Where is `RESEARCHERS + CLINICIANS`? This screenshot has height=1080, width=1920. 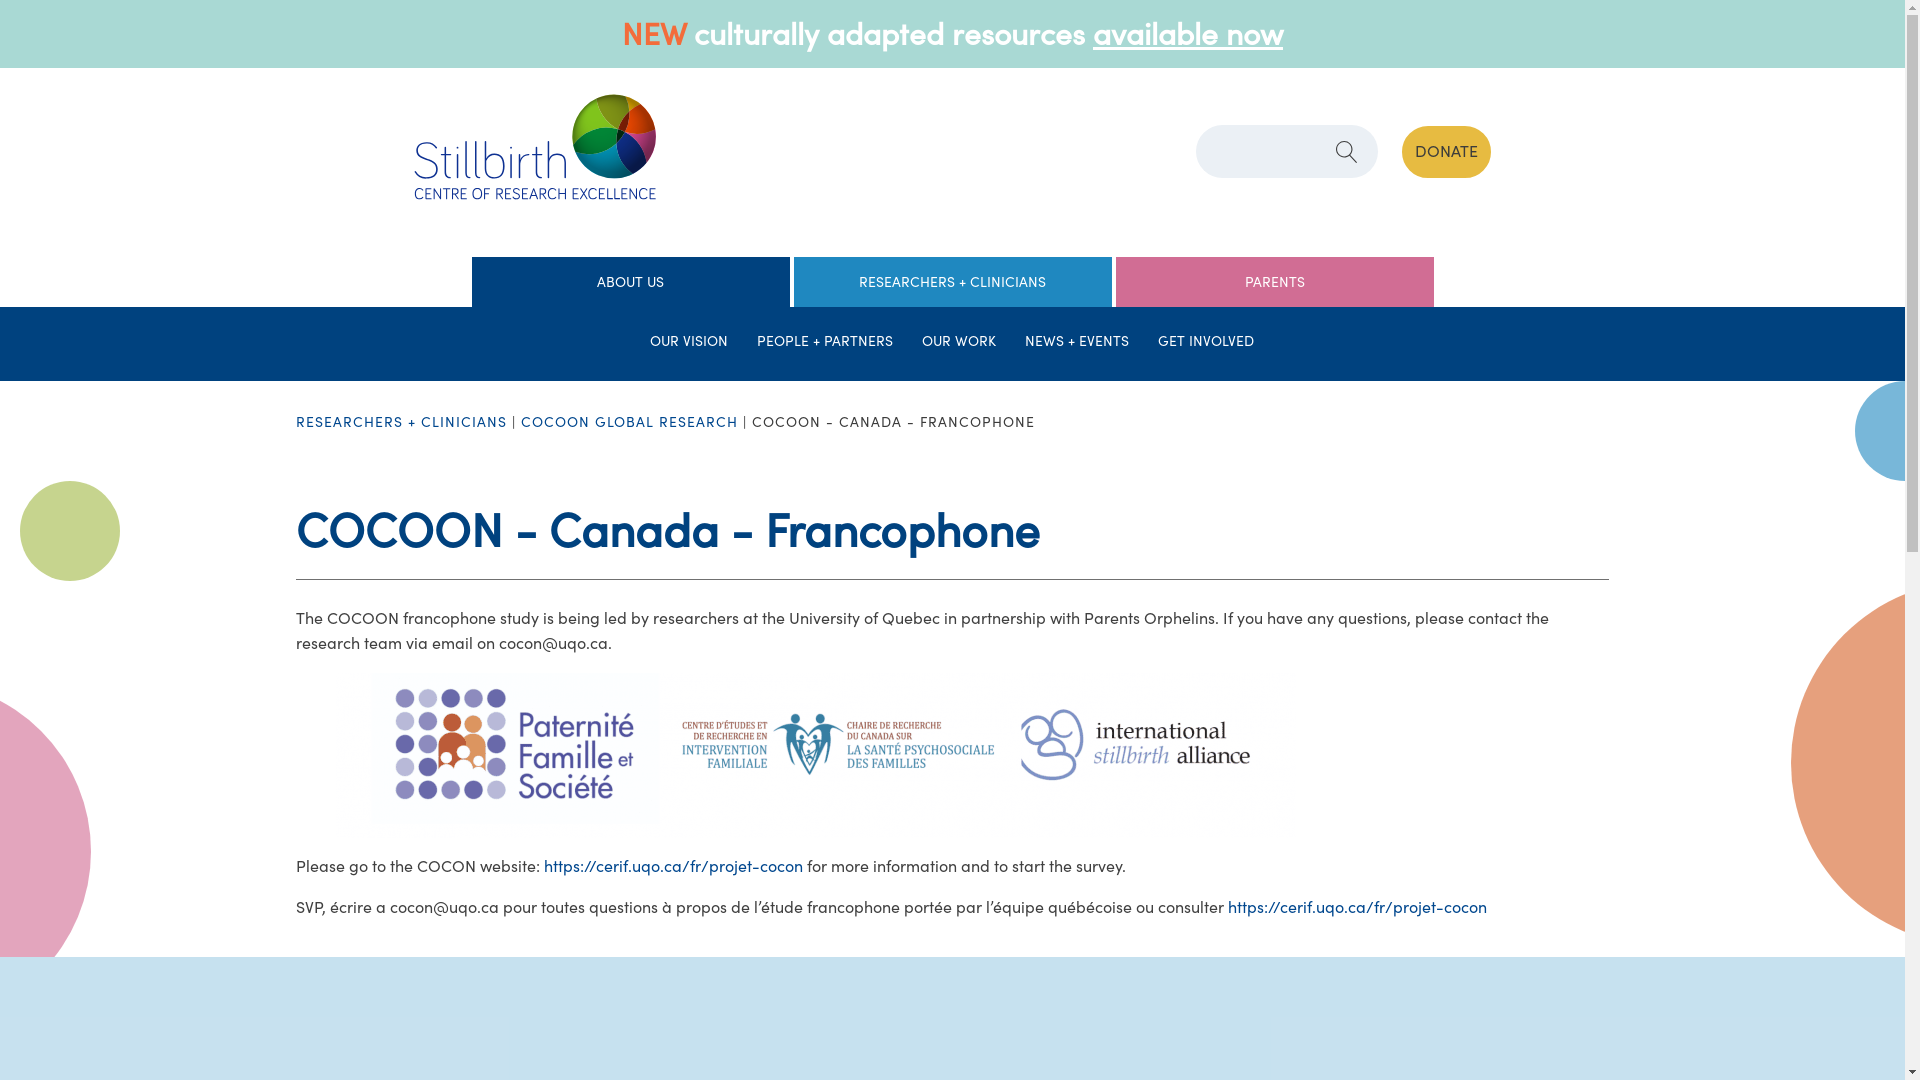 RESEARCHERS + CLINICIANS is located at coordinates (952, 284).